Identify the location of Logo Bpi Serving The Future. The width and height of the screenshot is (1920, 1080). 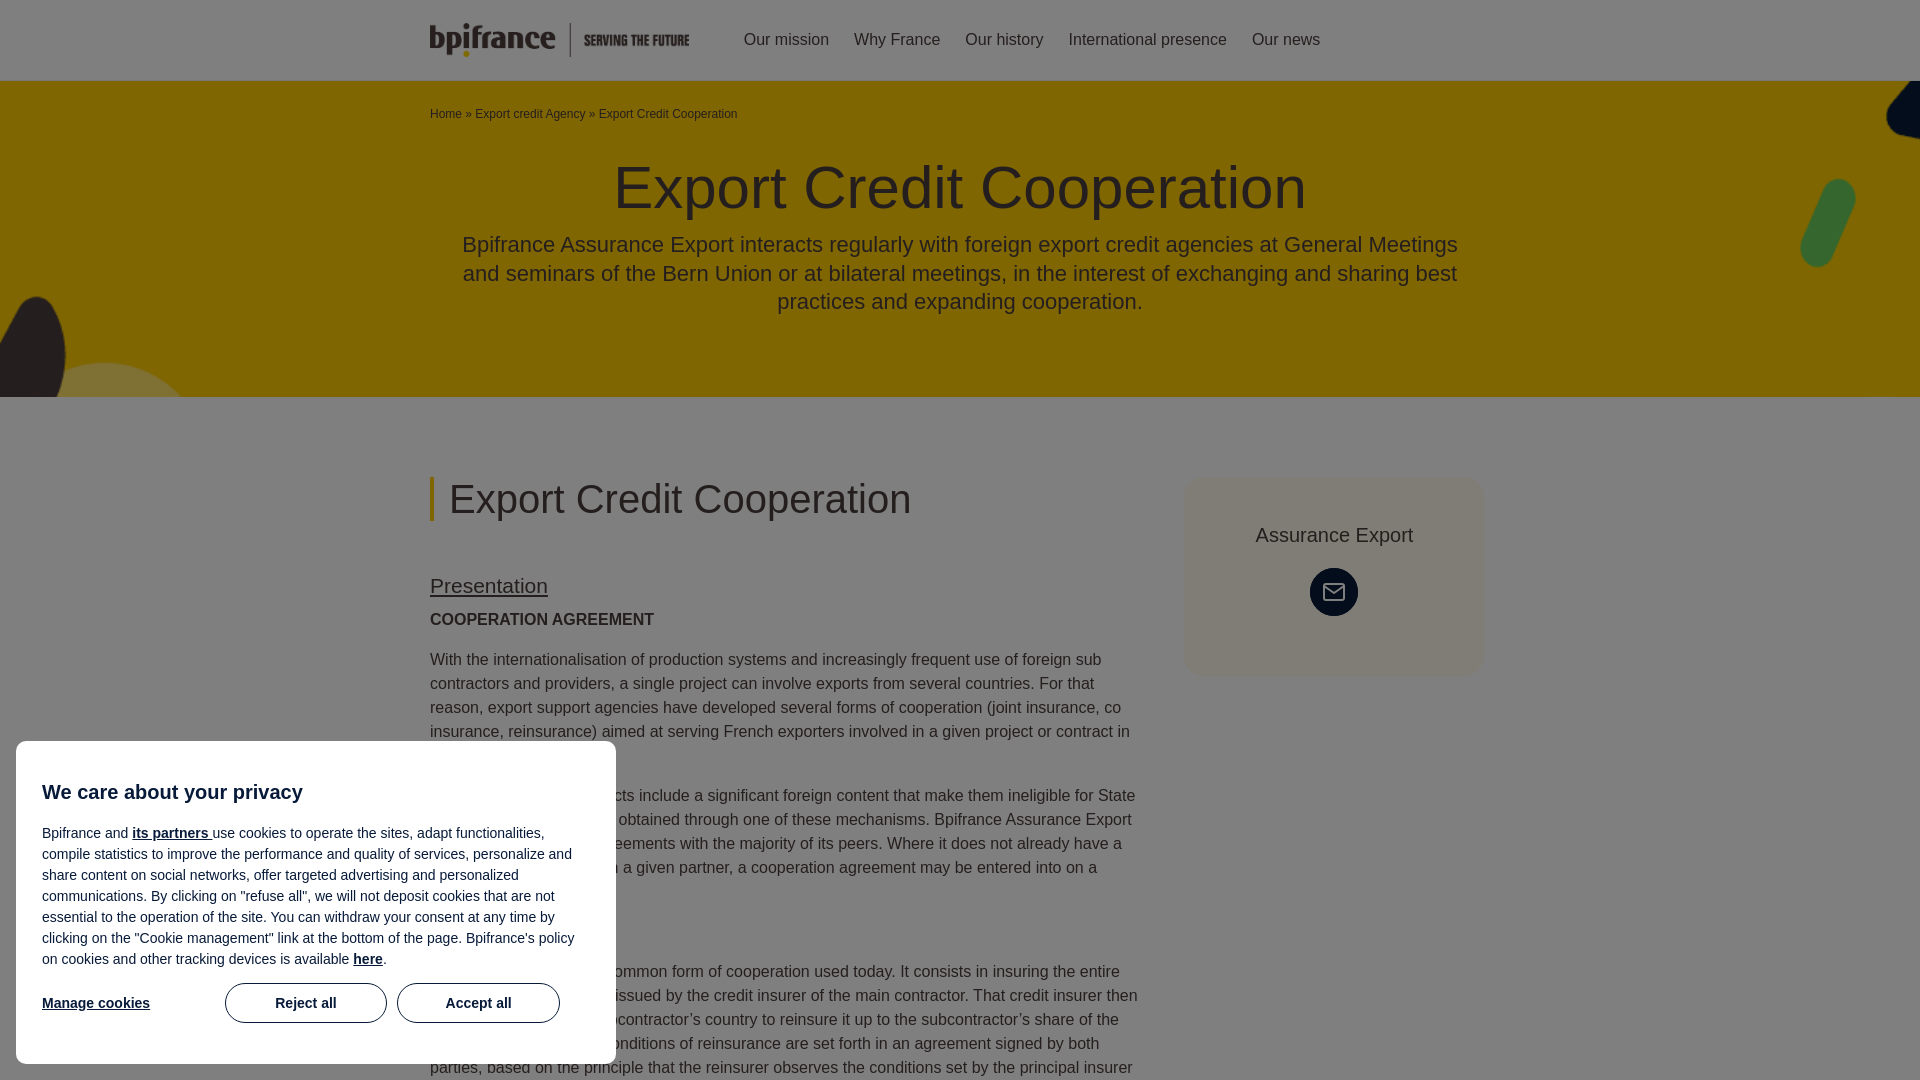
(560, 39).